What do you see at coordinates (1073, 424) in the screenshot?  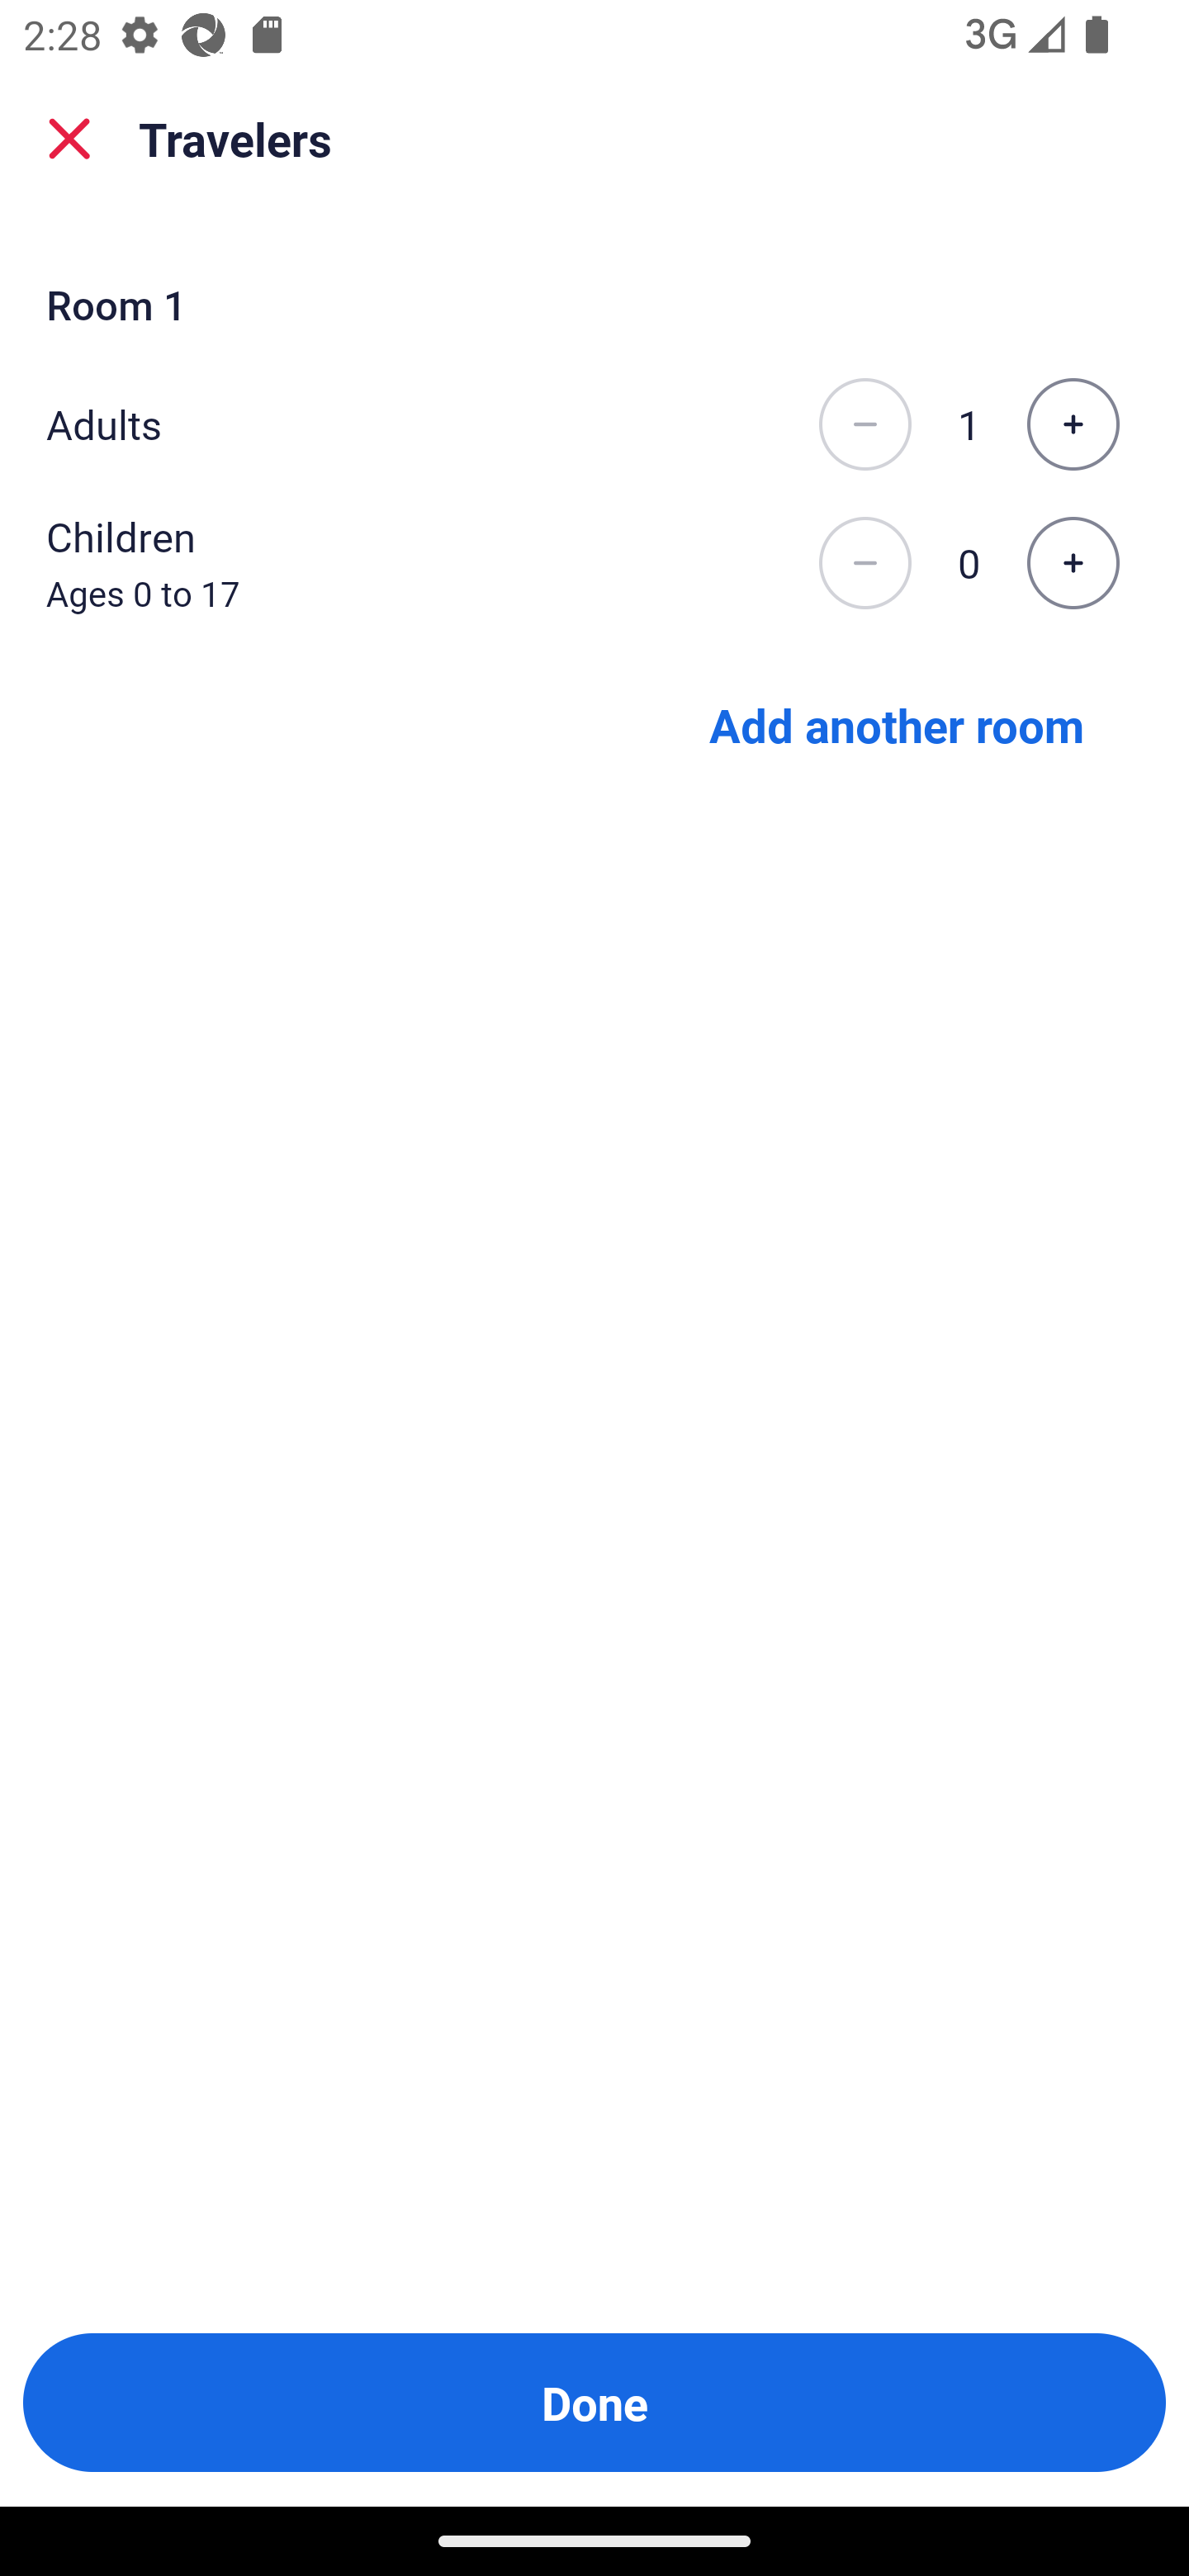 I see `Increase the number of adults` at bounding box center [1073, 424].